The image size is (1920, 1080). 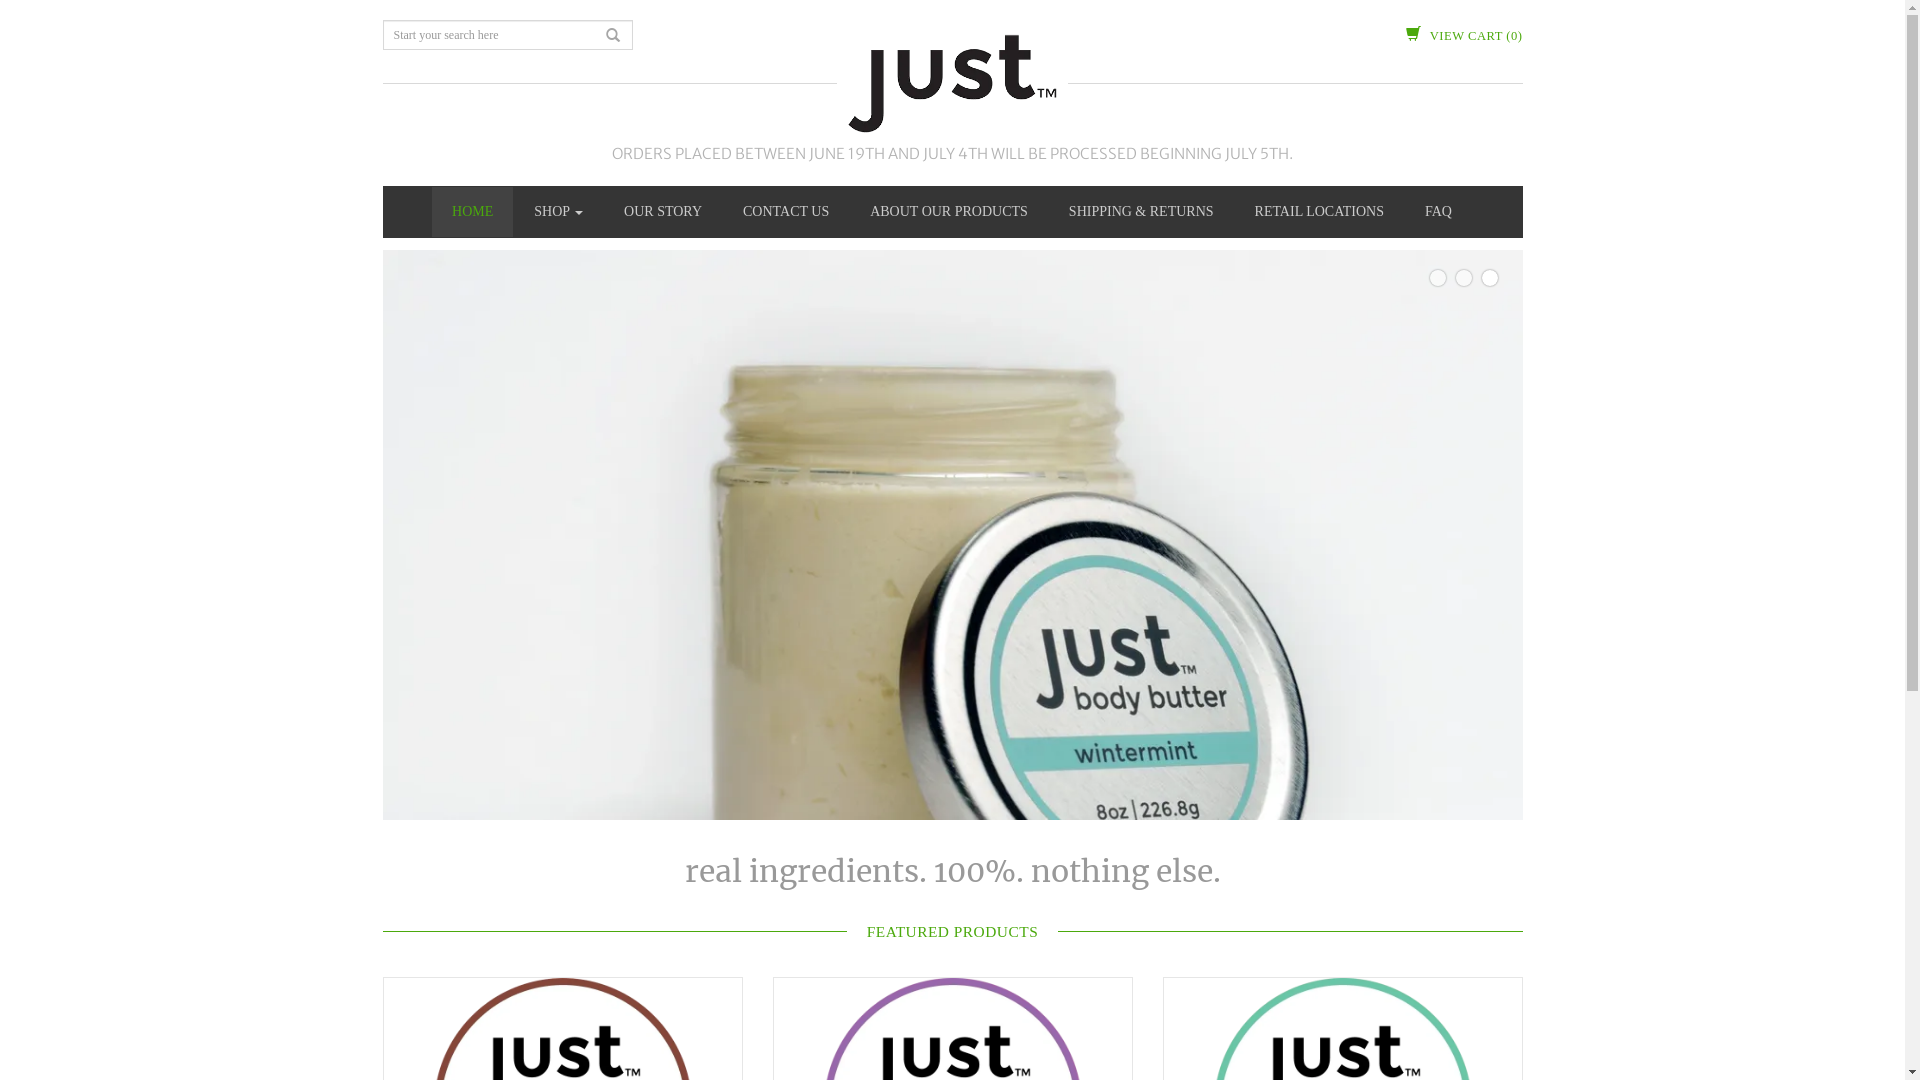 What do you see at coordinates (949, 212) in the screenshot?
I see `ABOUT OUR PRODUCTS` at bounding box center [949, 212].